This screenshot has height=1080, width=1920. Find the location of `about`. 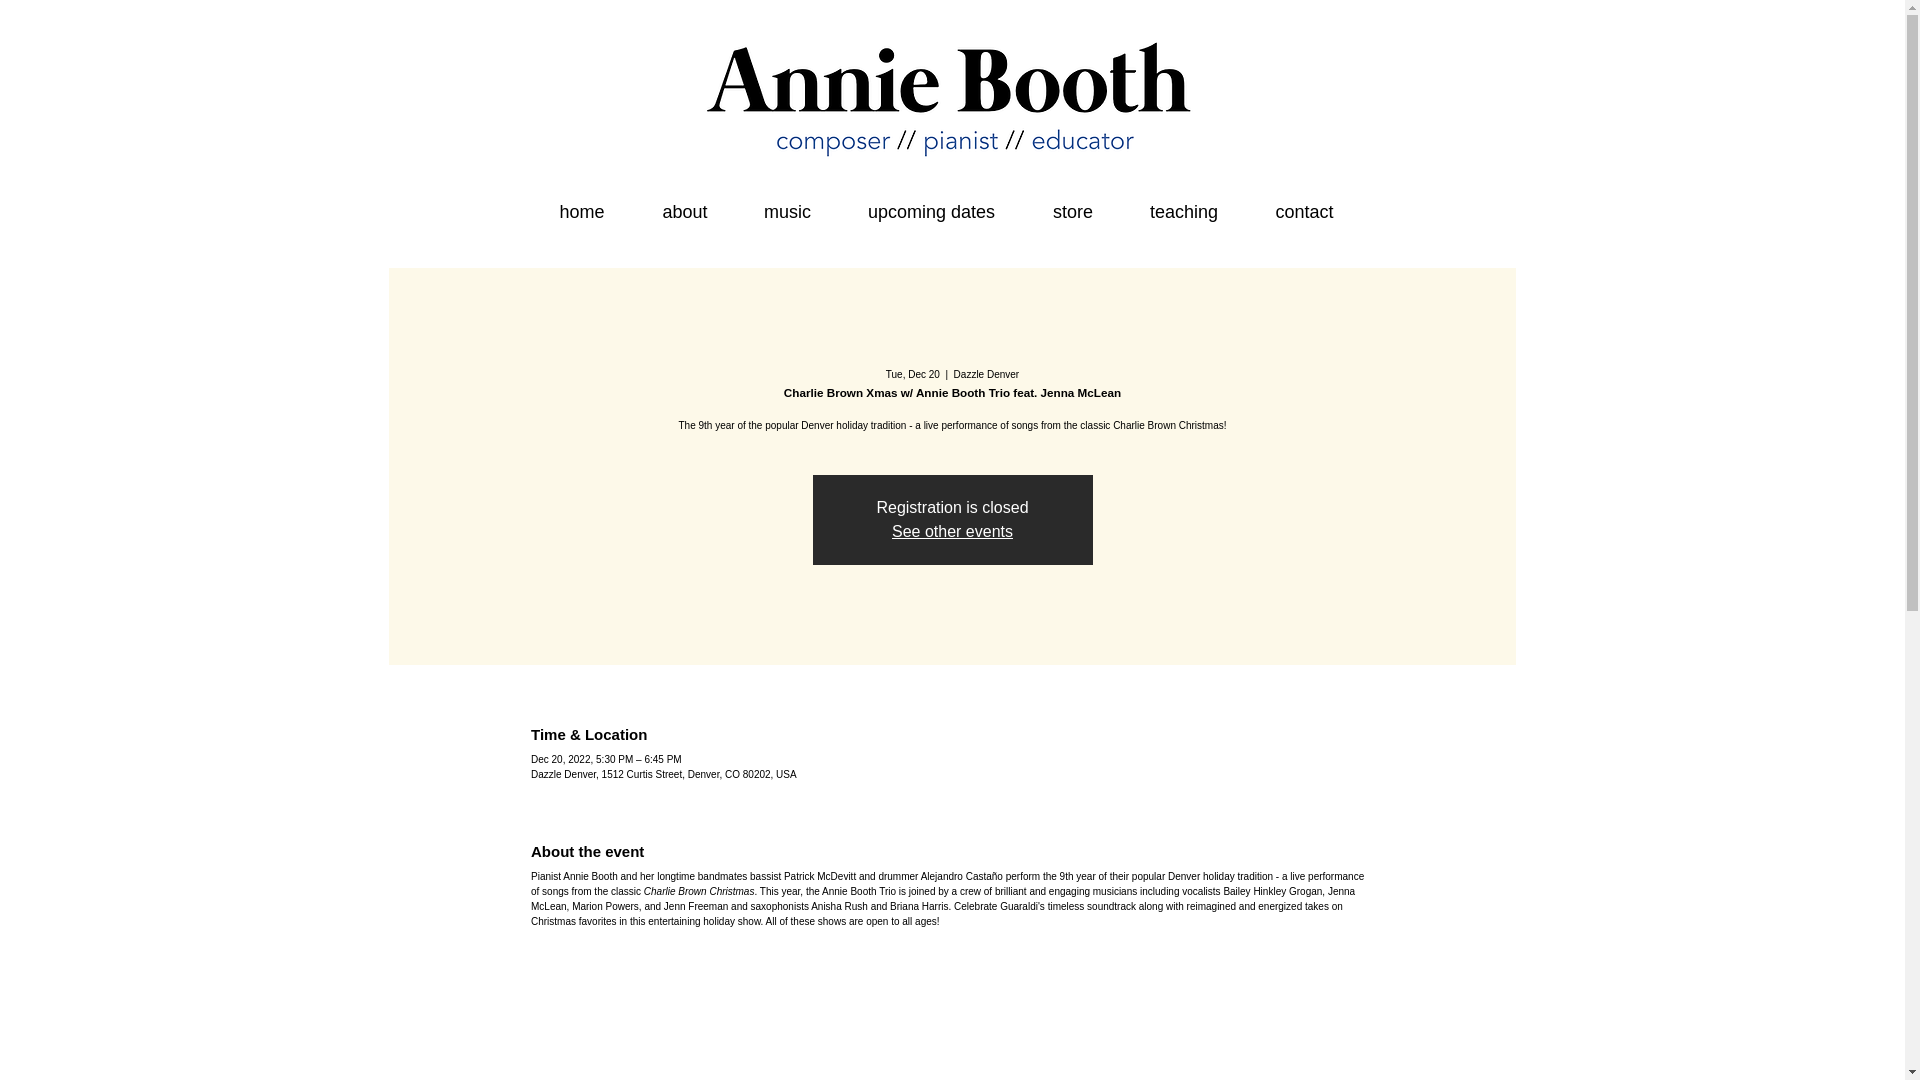

about is located at coordinates (685, 211).